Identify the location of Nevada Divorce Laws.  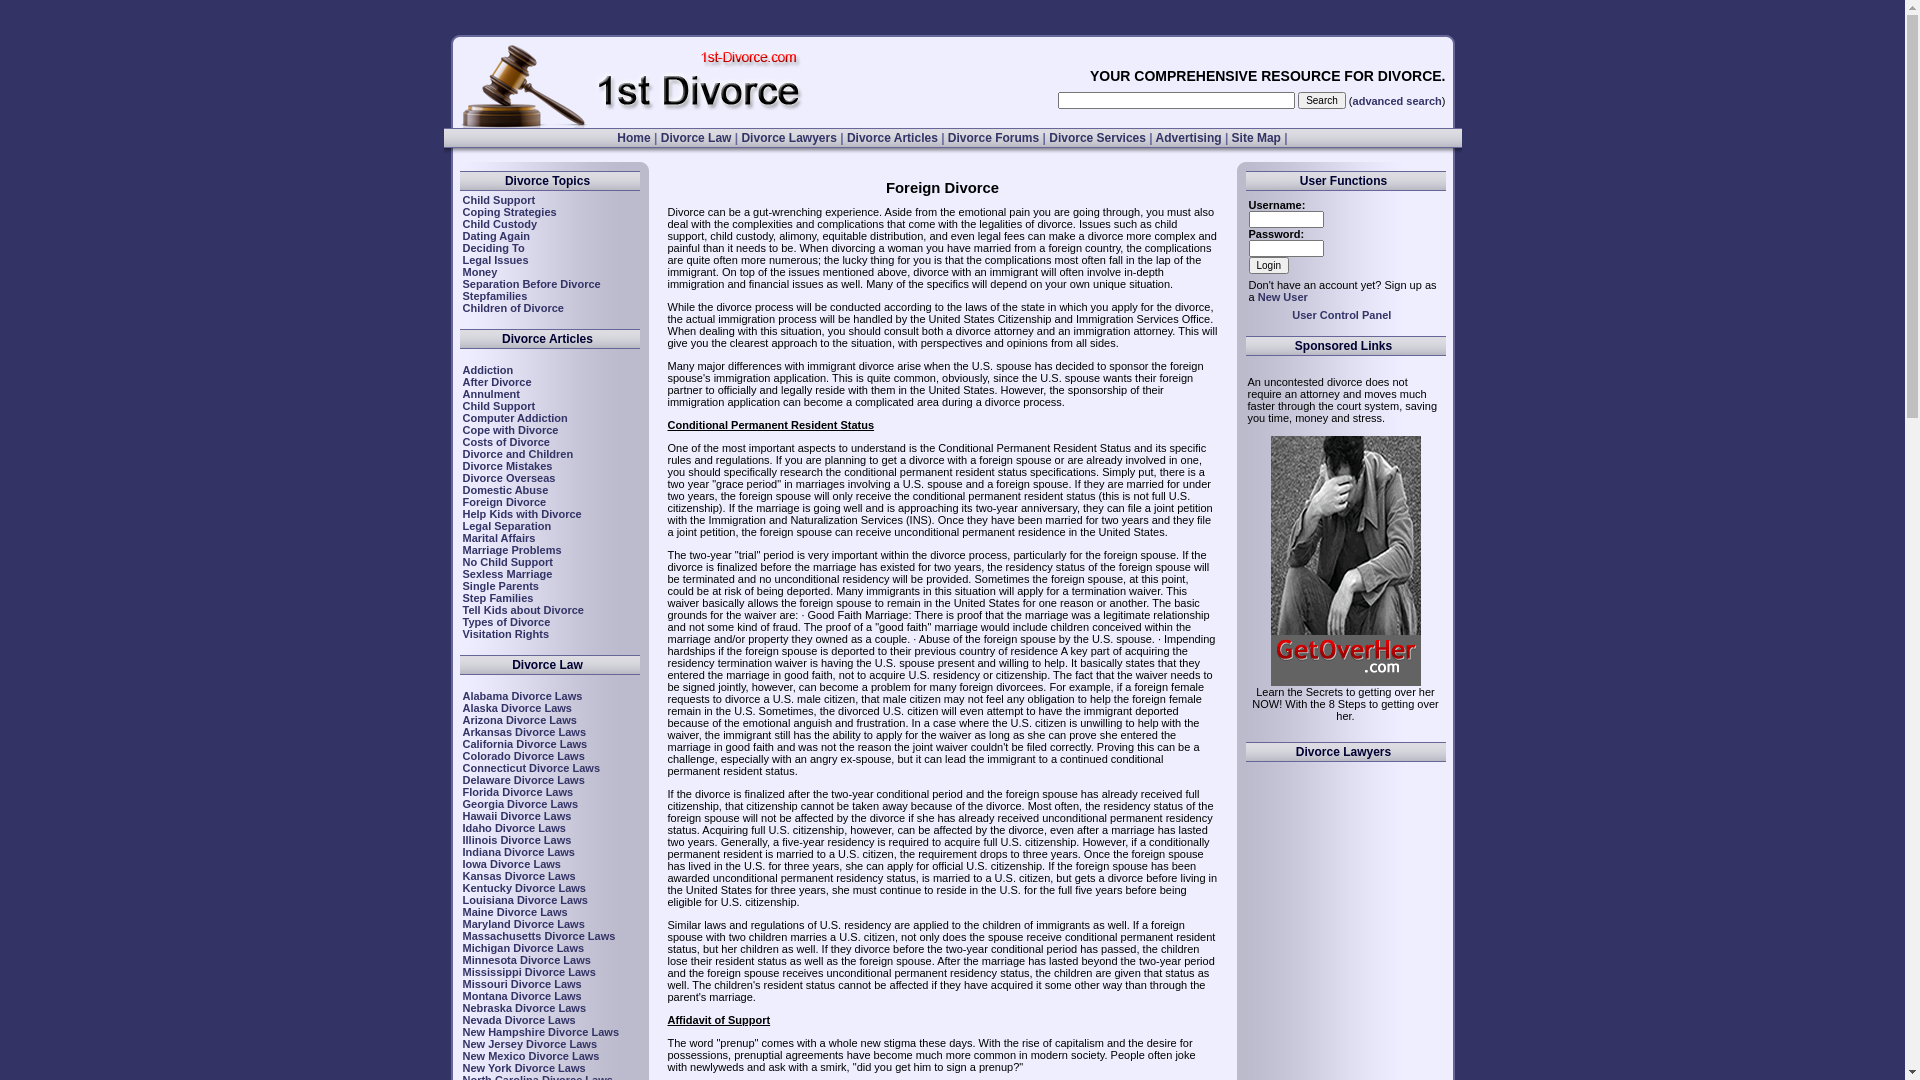
(518, 1020).